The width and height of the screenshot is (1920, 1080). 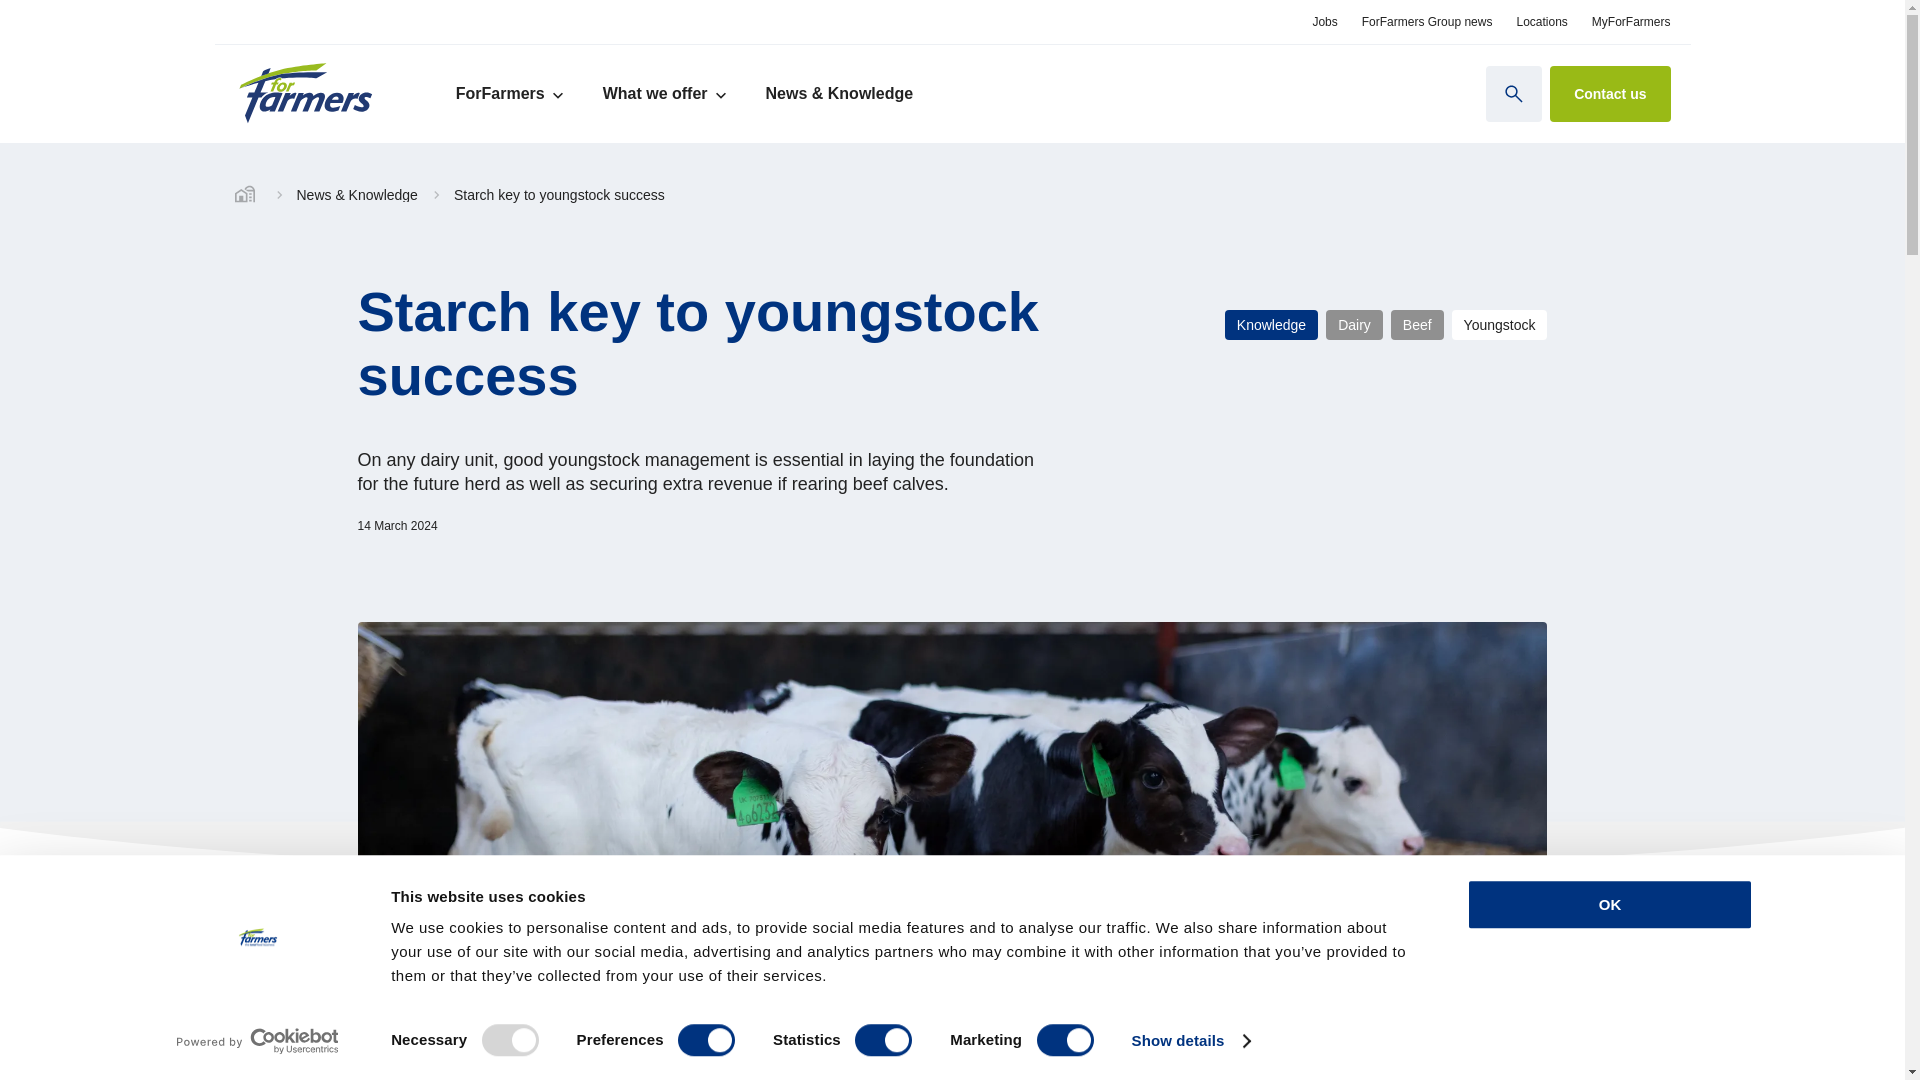 What do you see at coordinates (1608, 904) in the screenshot?
I see `OK` at bounding box center [1608, 904].